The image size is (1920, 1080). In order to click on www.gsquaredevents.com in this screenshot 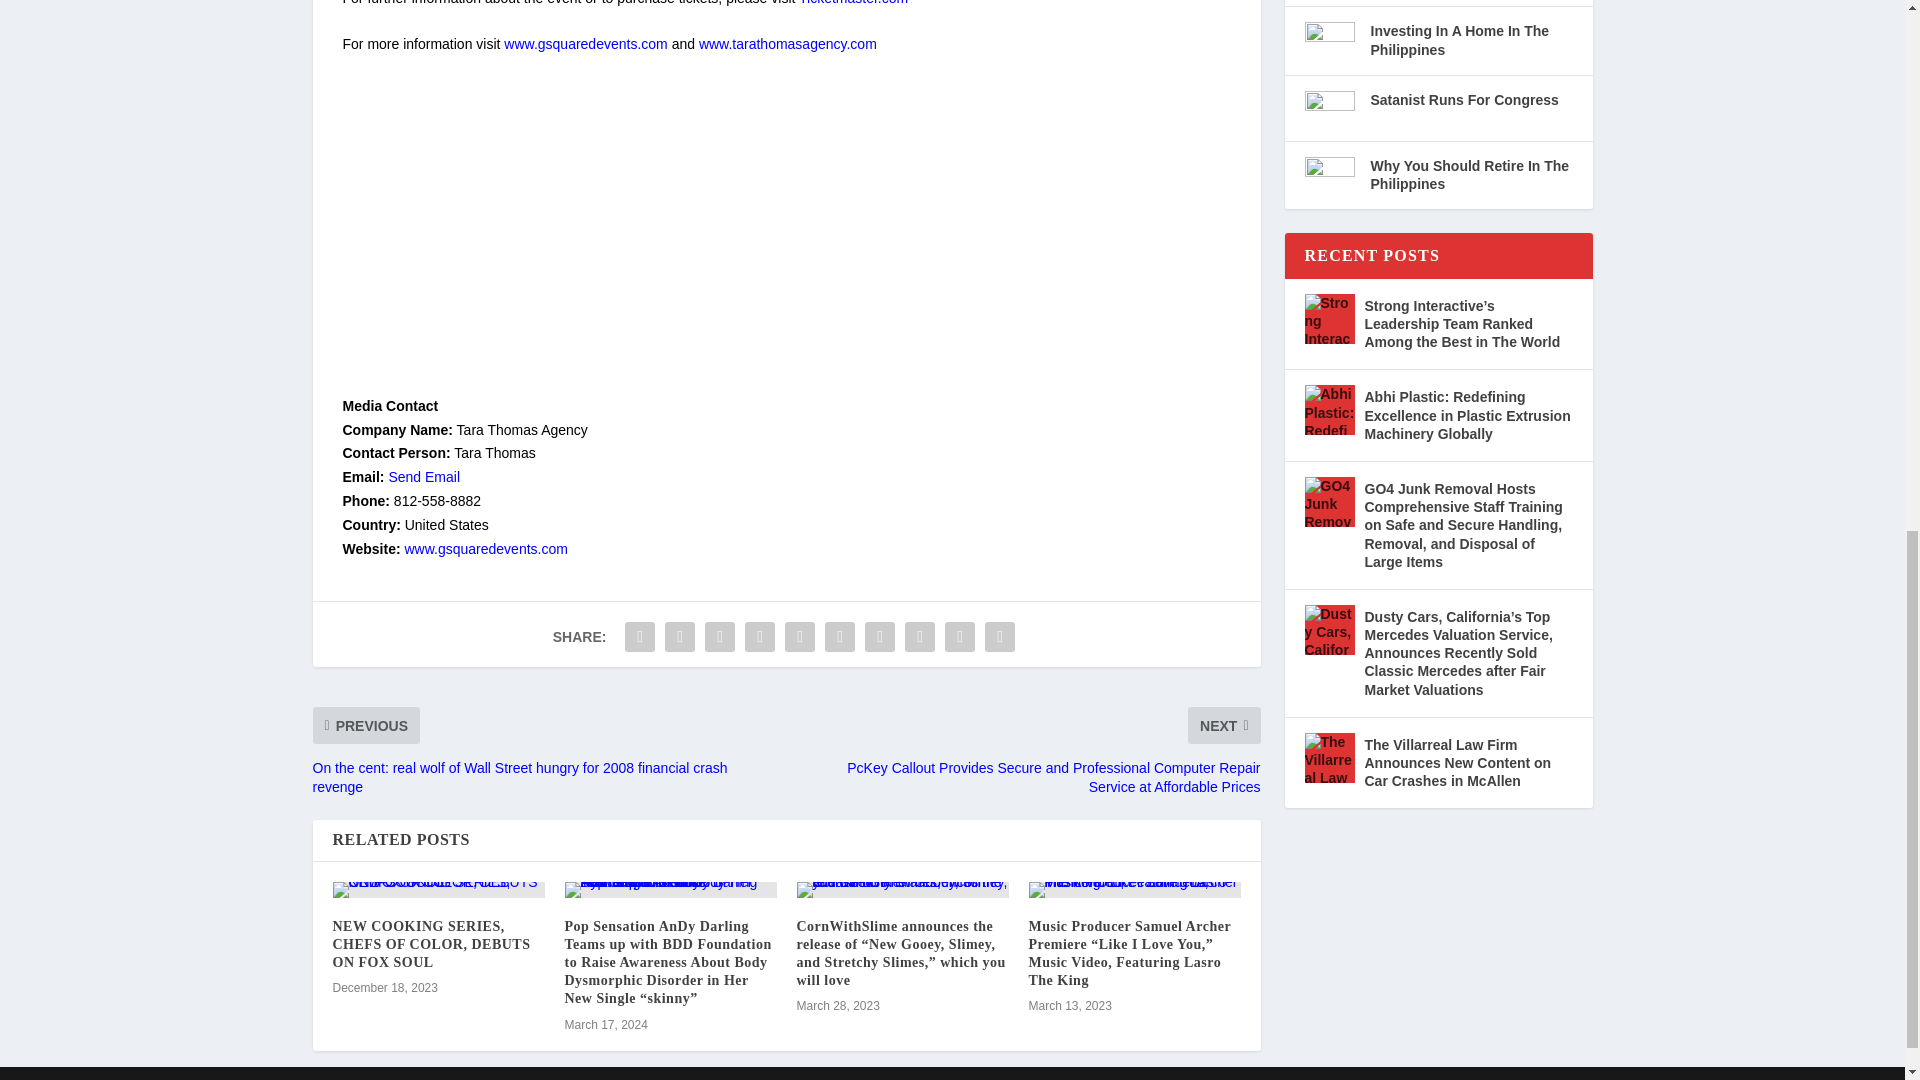, I will do `click(584, 43)`.